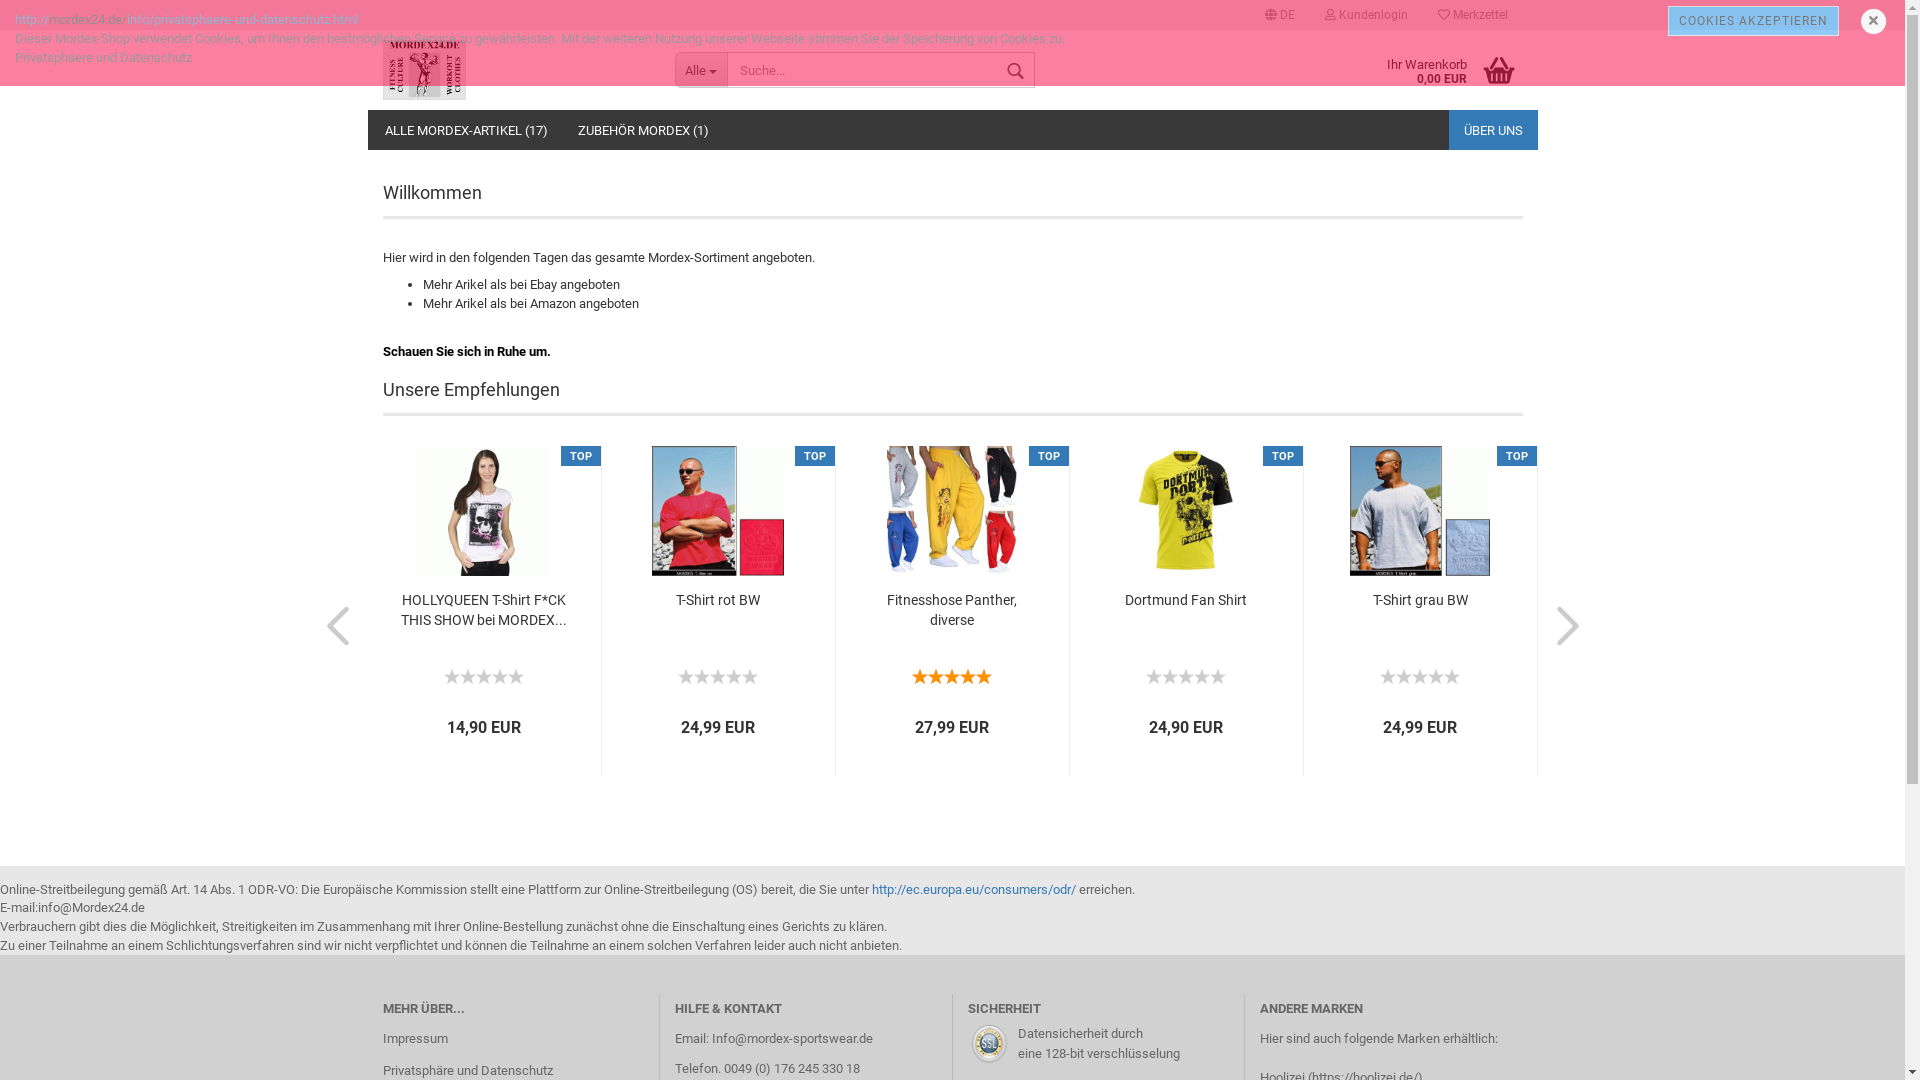  What do you see at coordinates (466, 130) in the screenshot?
I see `ALLE MORDEX-ARTIKEL (17)` at bounding box center [466, 130].